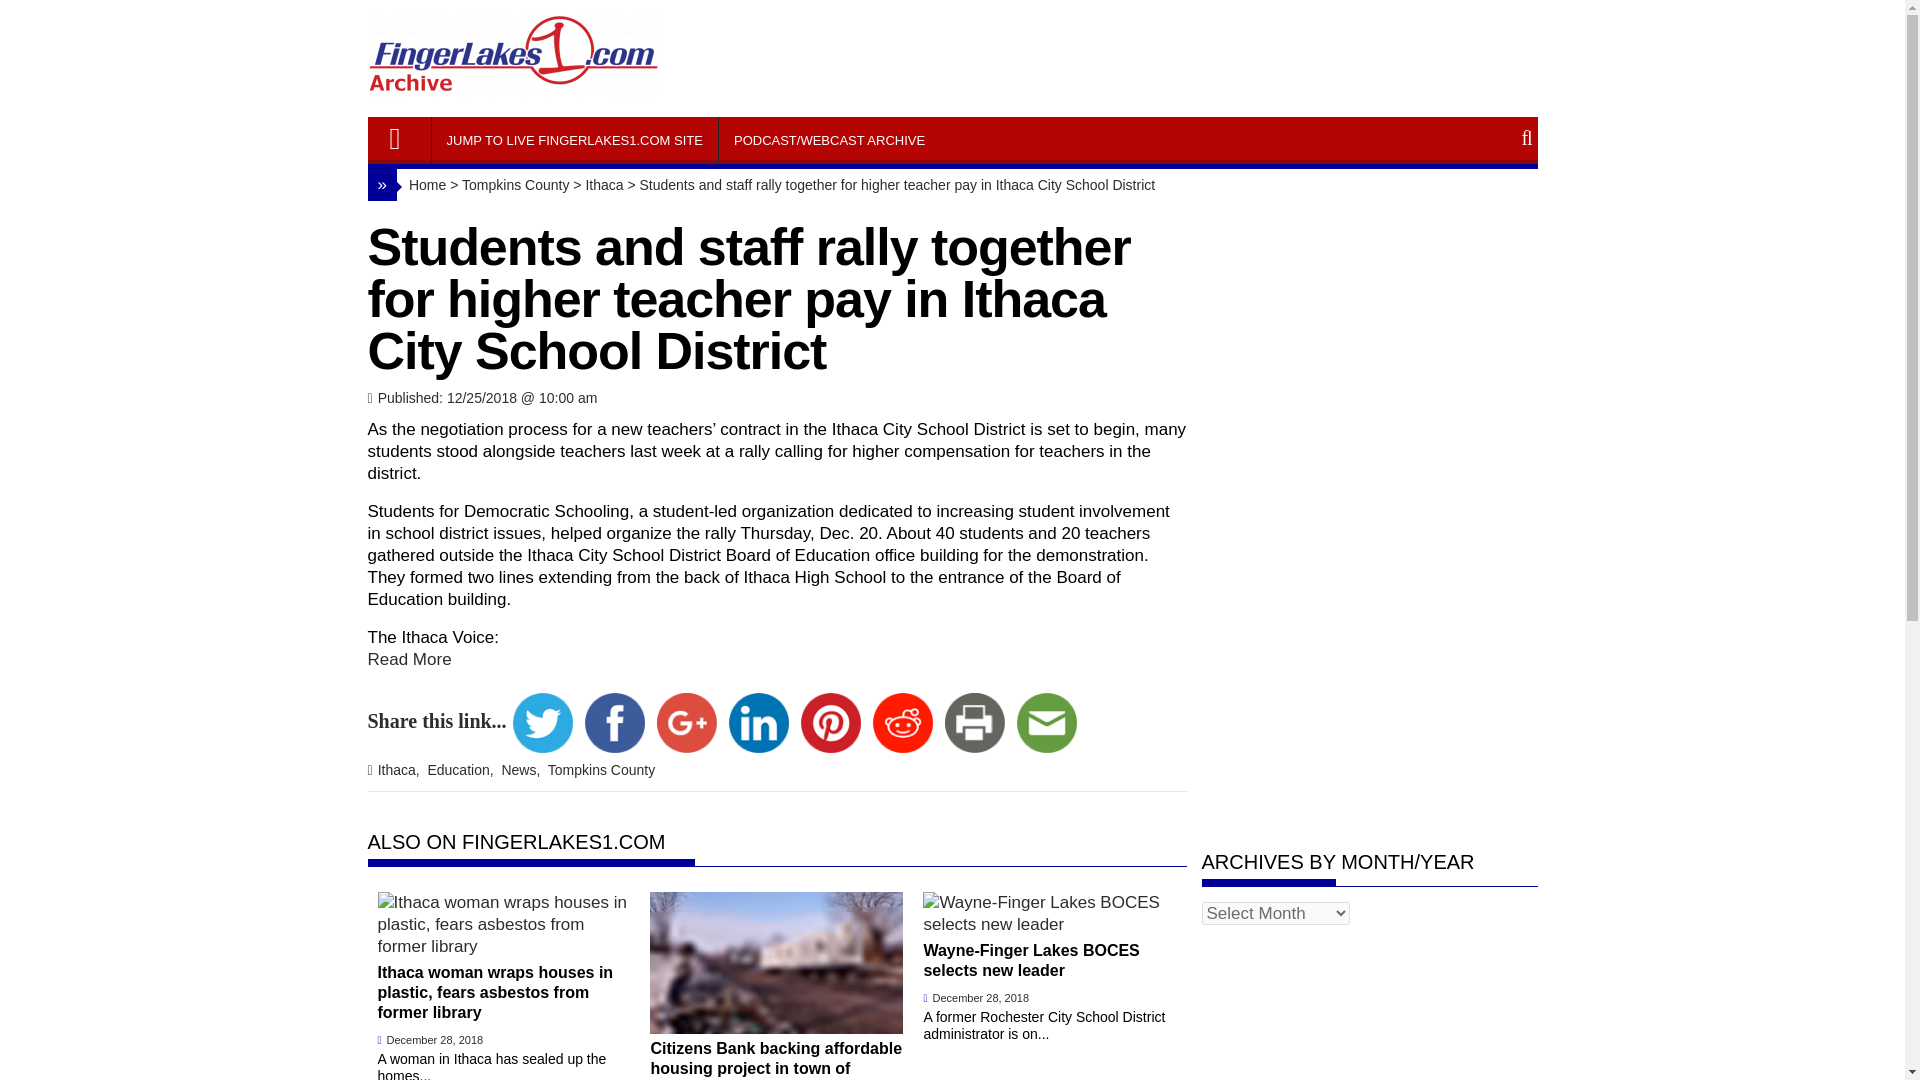  Describe the element at coordinates (515, 185) in the screenshot. I see `Tompkins County` at that location.